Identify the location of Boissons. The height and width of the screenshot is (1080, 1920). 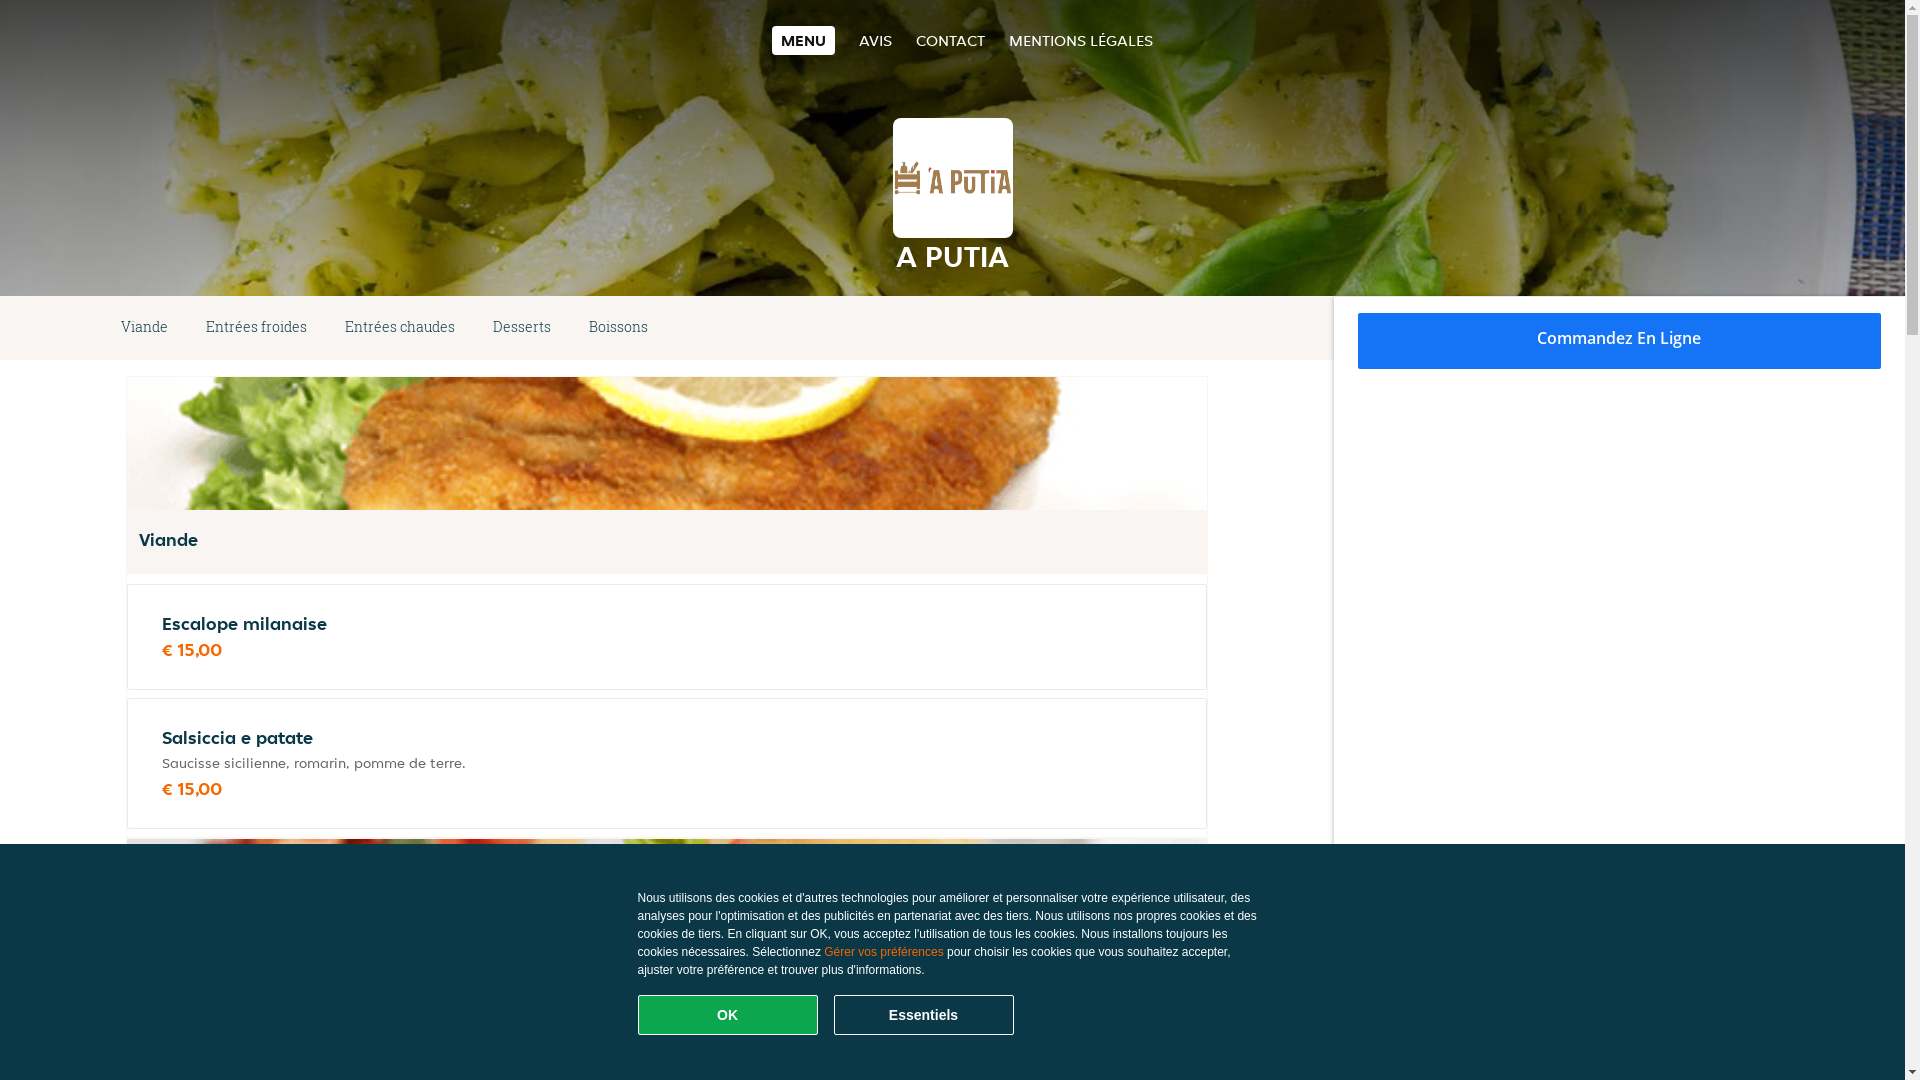
(618, 328).